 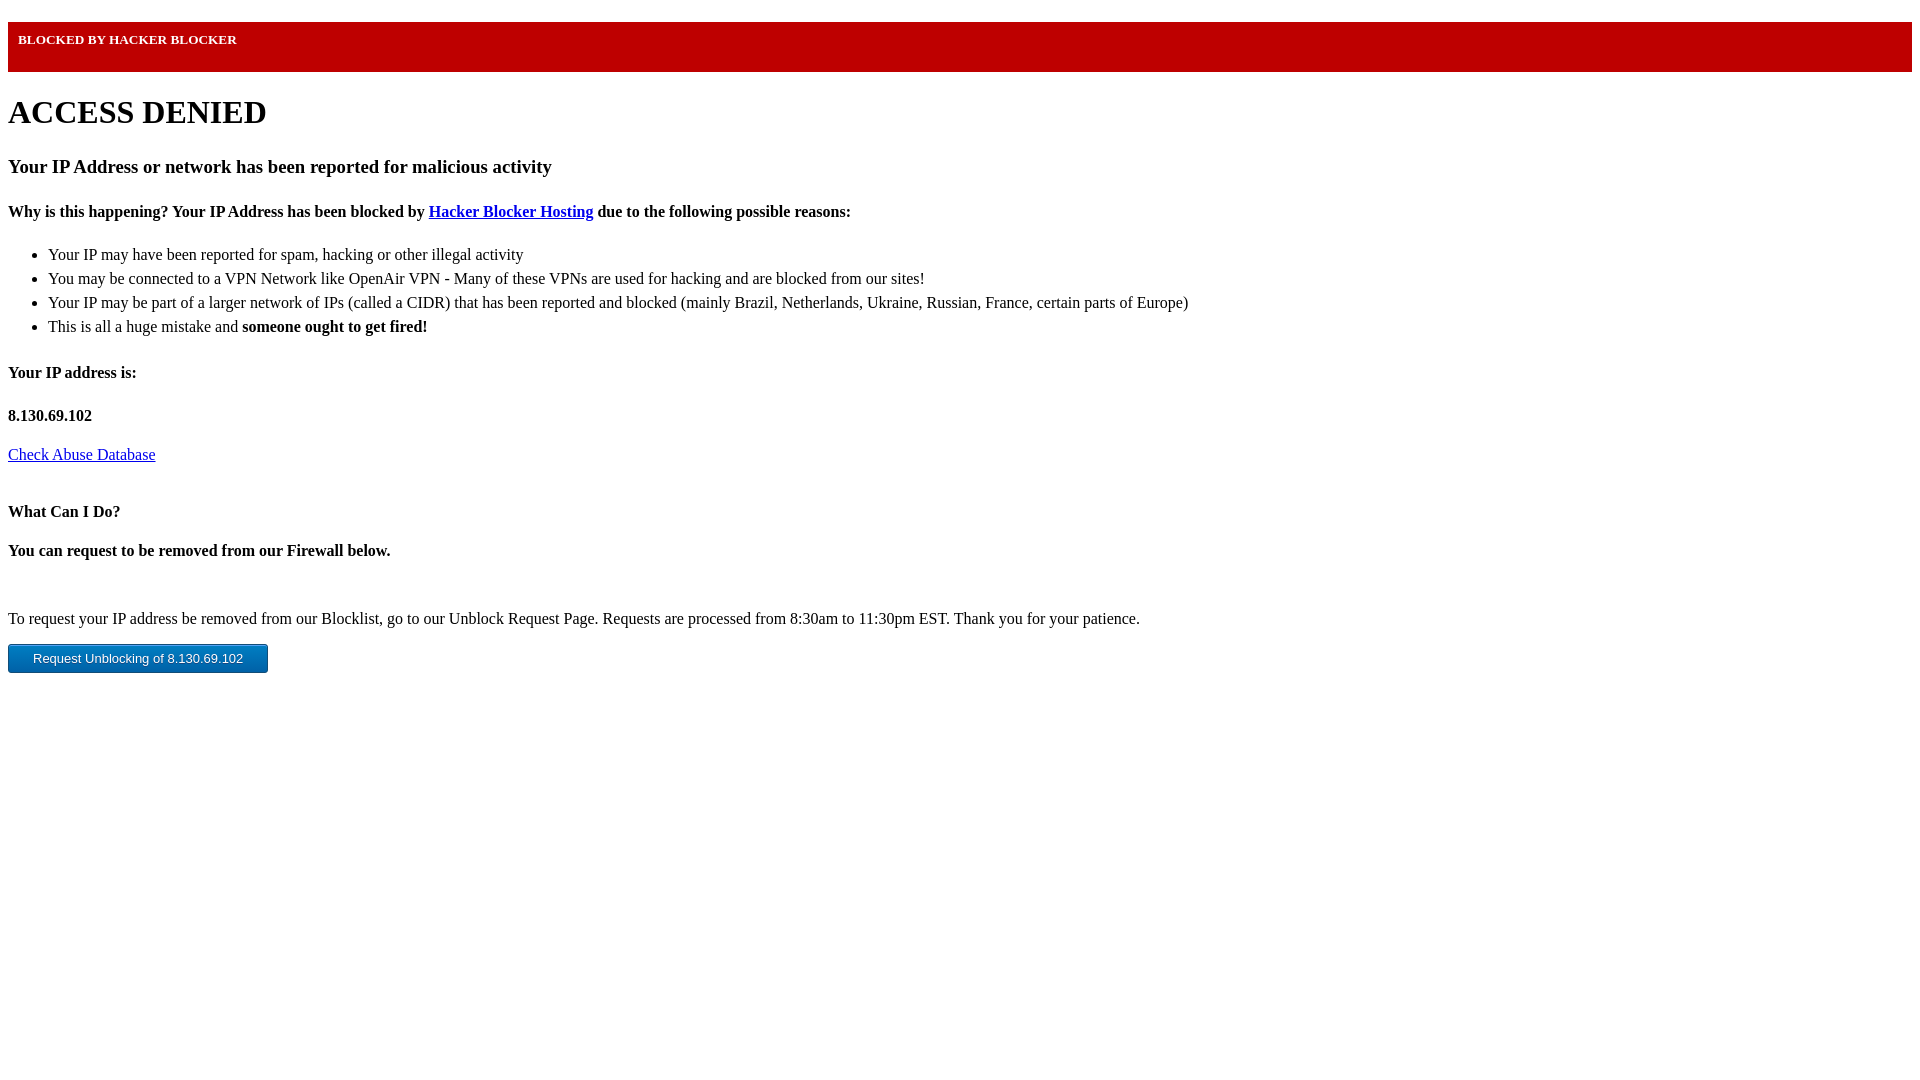 I want to click on Check Abuse Database, so click(x=81, y=454).